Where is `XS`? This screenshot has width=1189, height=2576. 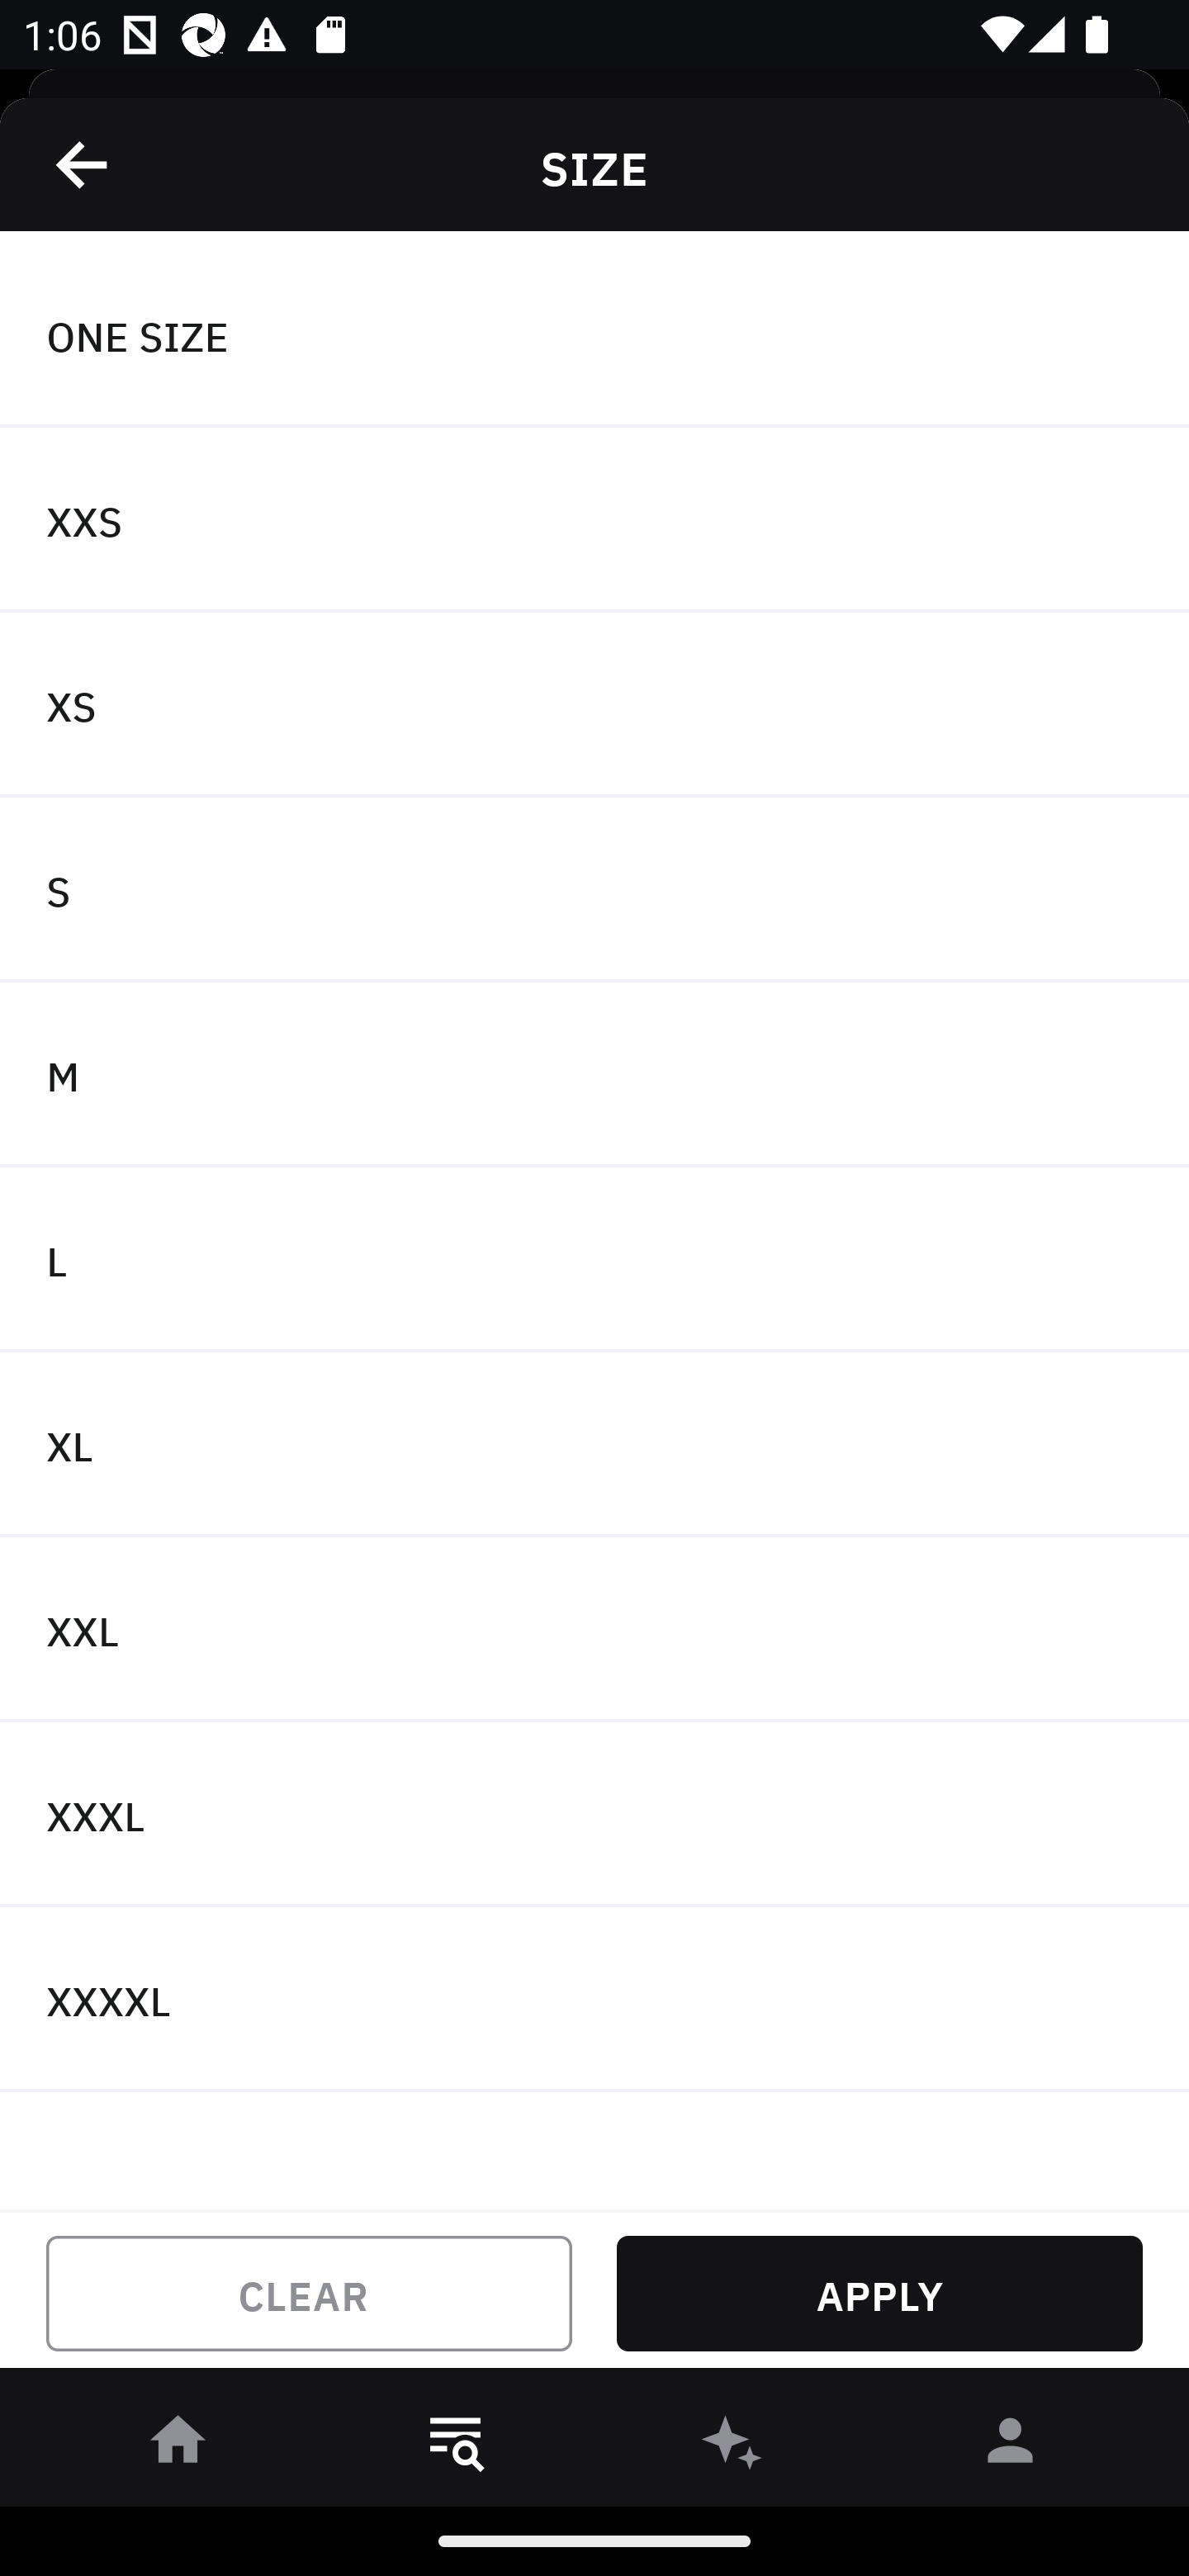 XS is located at coordinates (594, 705).